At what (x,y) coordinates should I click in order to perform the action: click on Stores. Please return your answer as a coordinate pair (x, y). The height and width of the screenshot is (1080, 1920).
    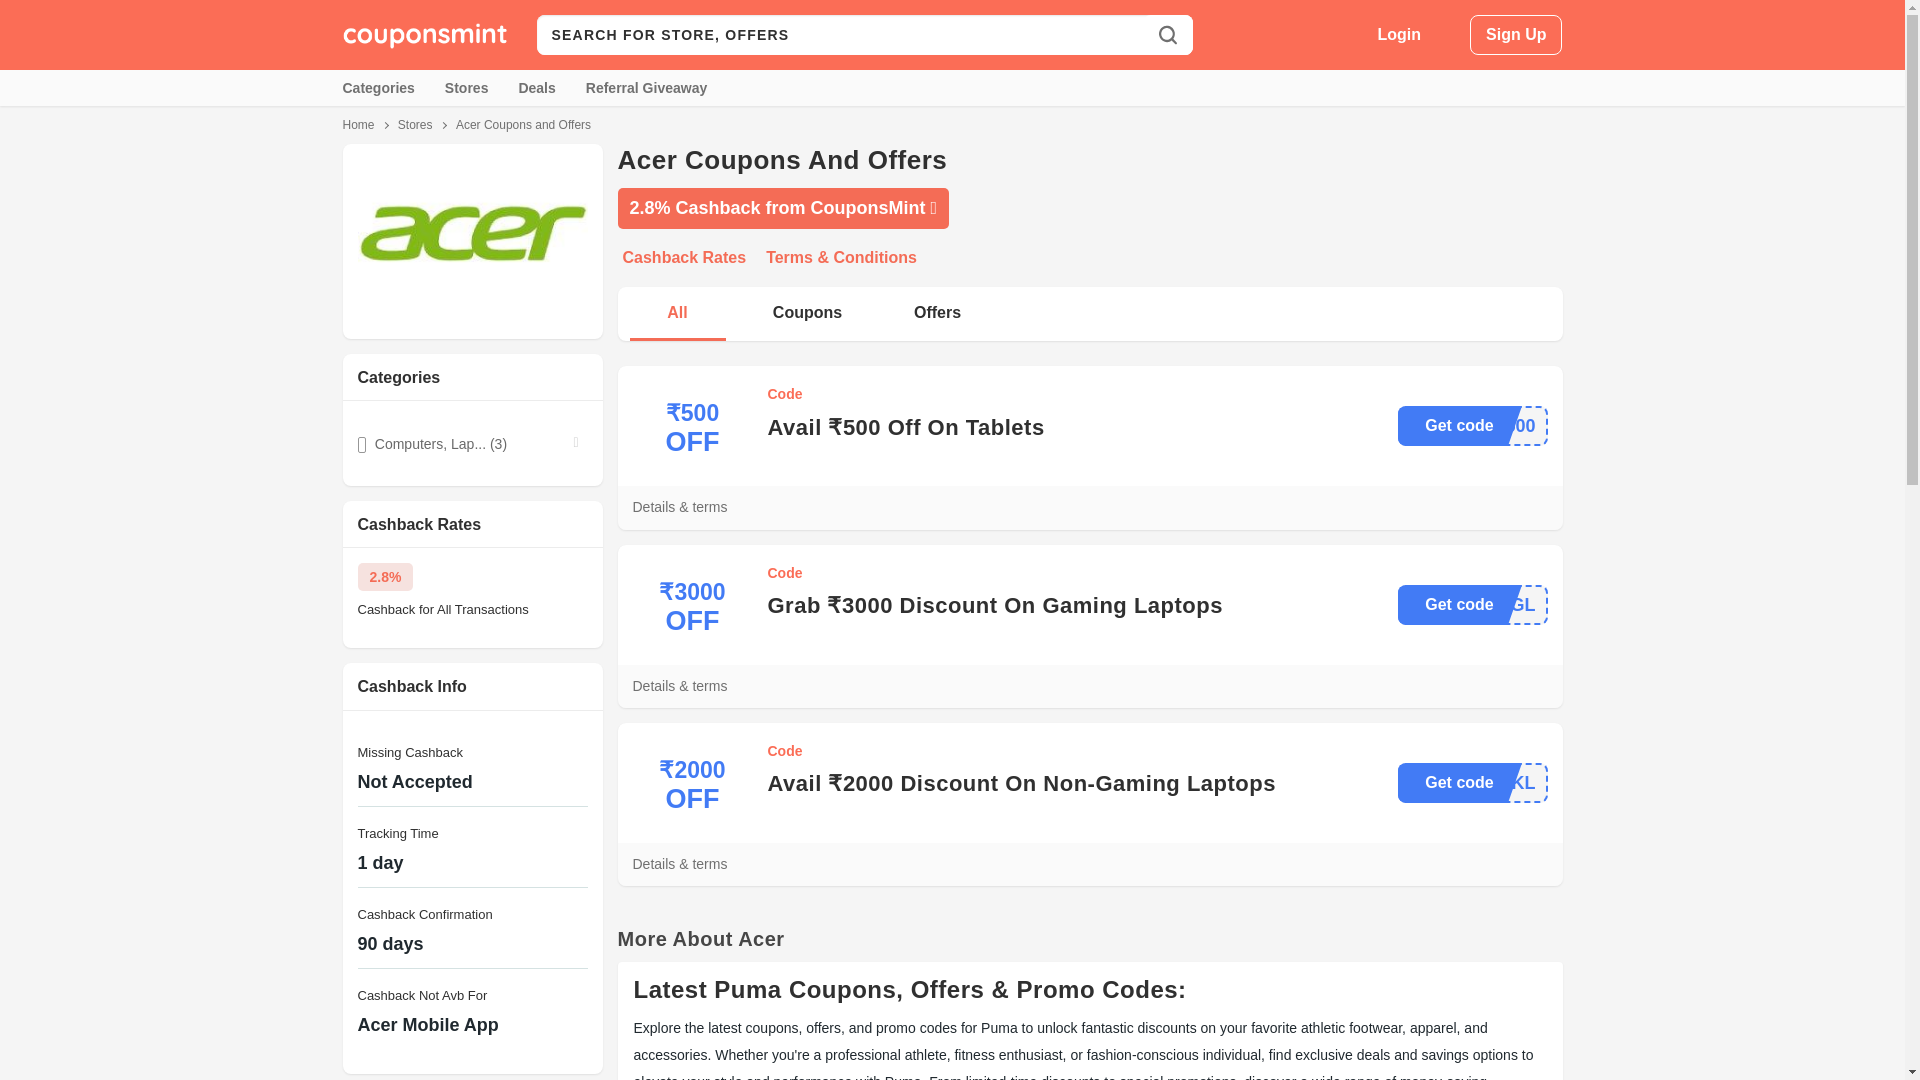
    Looking at the image, I should click on (416, 124).